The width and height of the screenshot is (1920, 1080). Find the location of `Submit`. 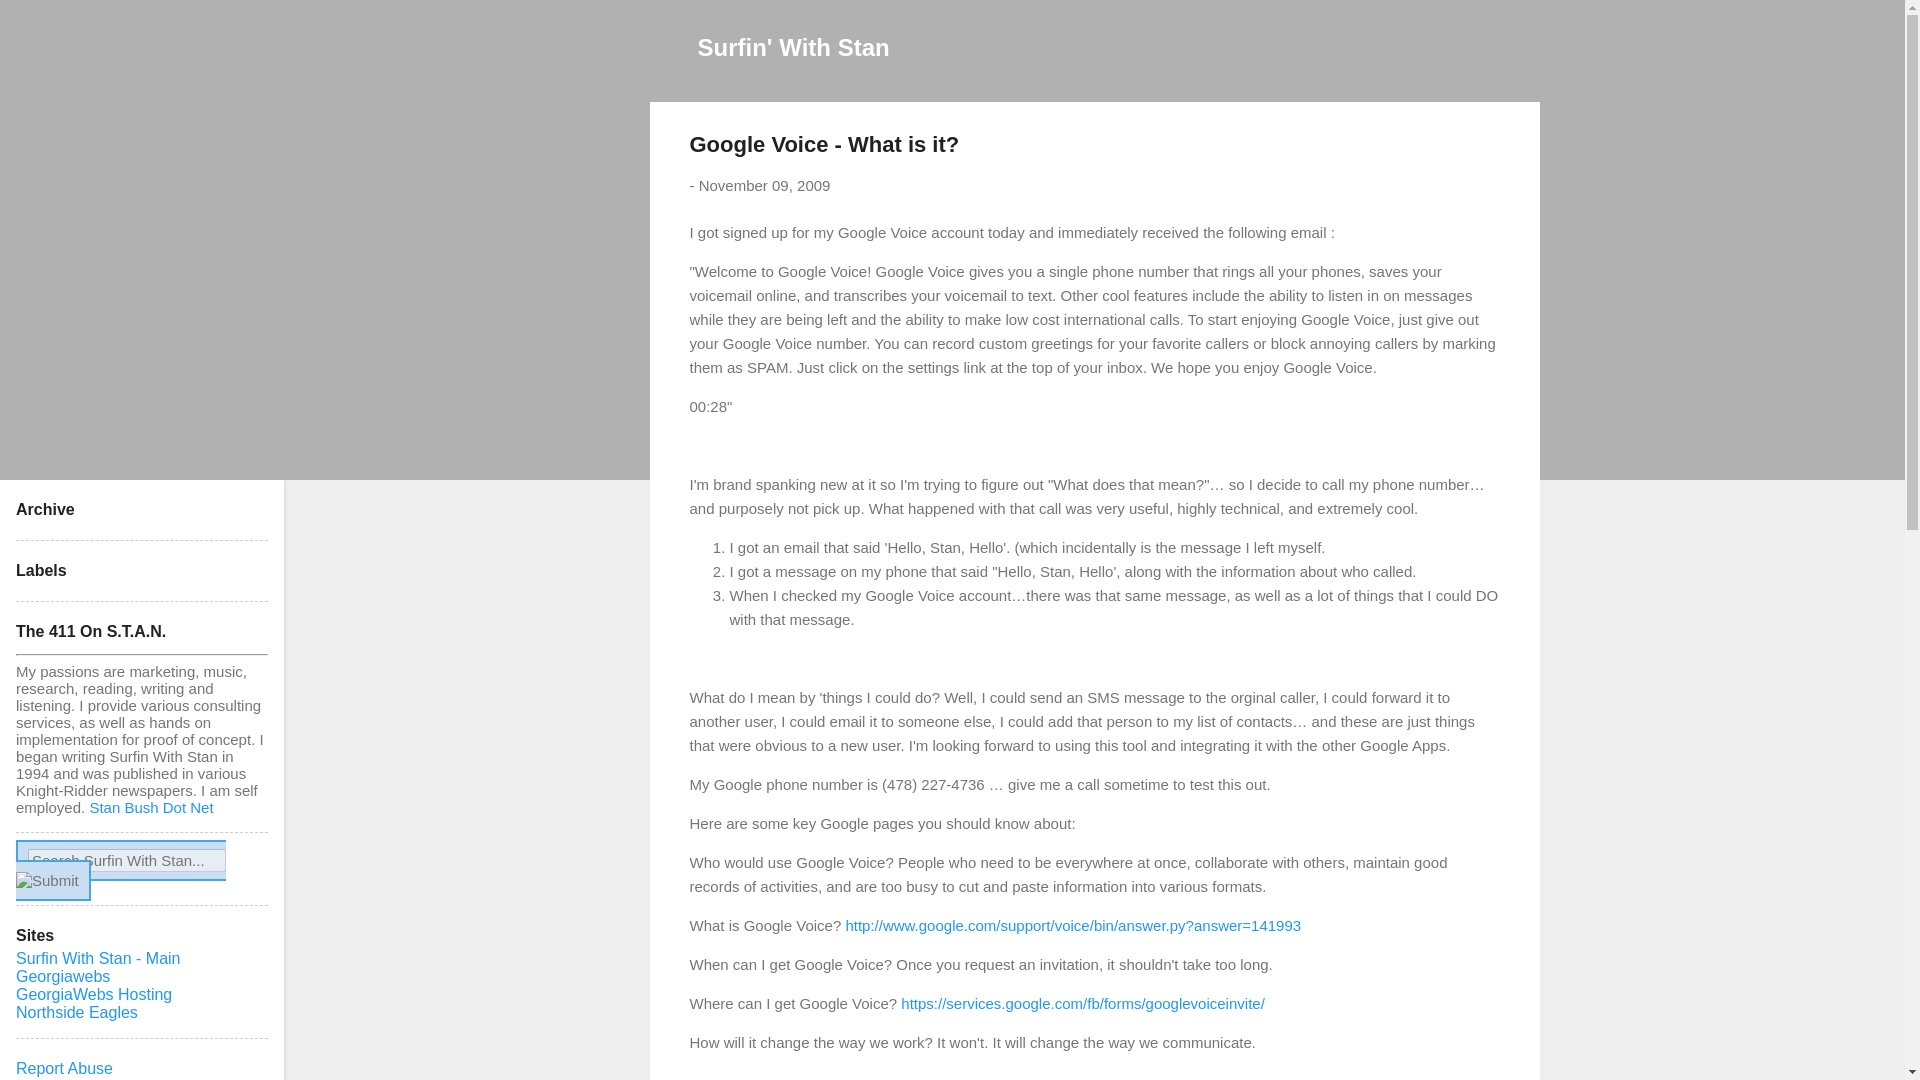

Submit is located at coordinates (46, 880).